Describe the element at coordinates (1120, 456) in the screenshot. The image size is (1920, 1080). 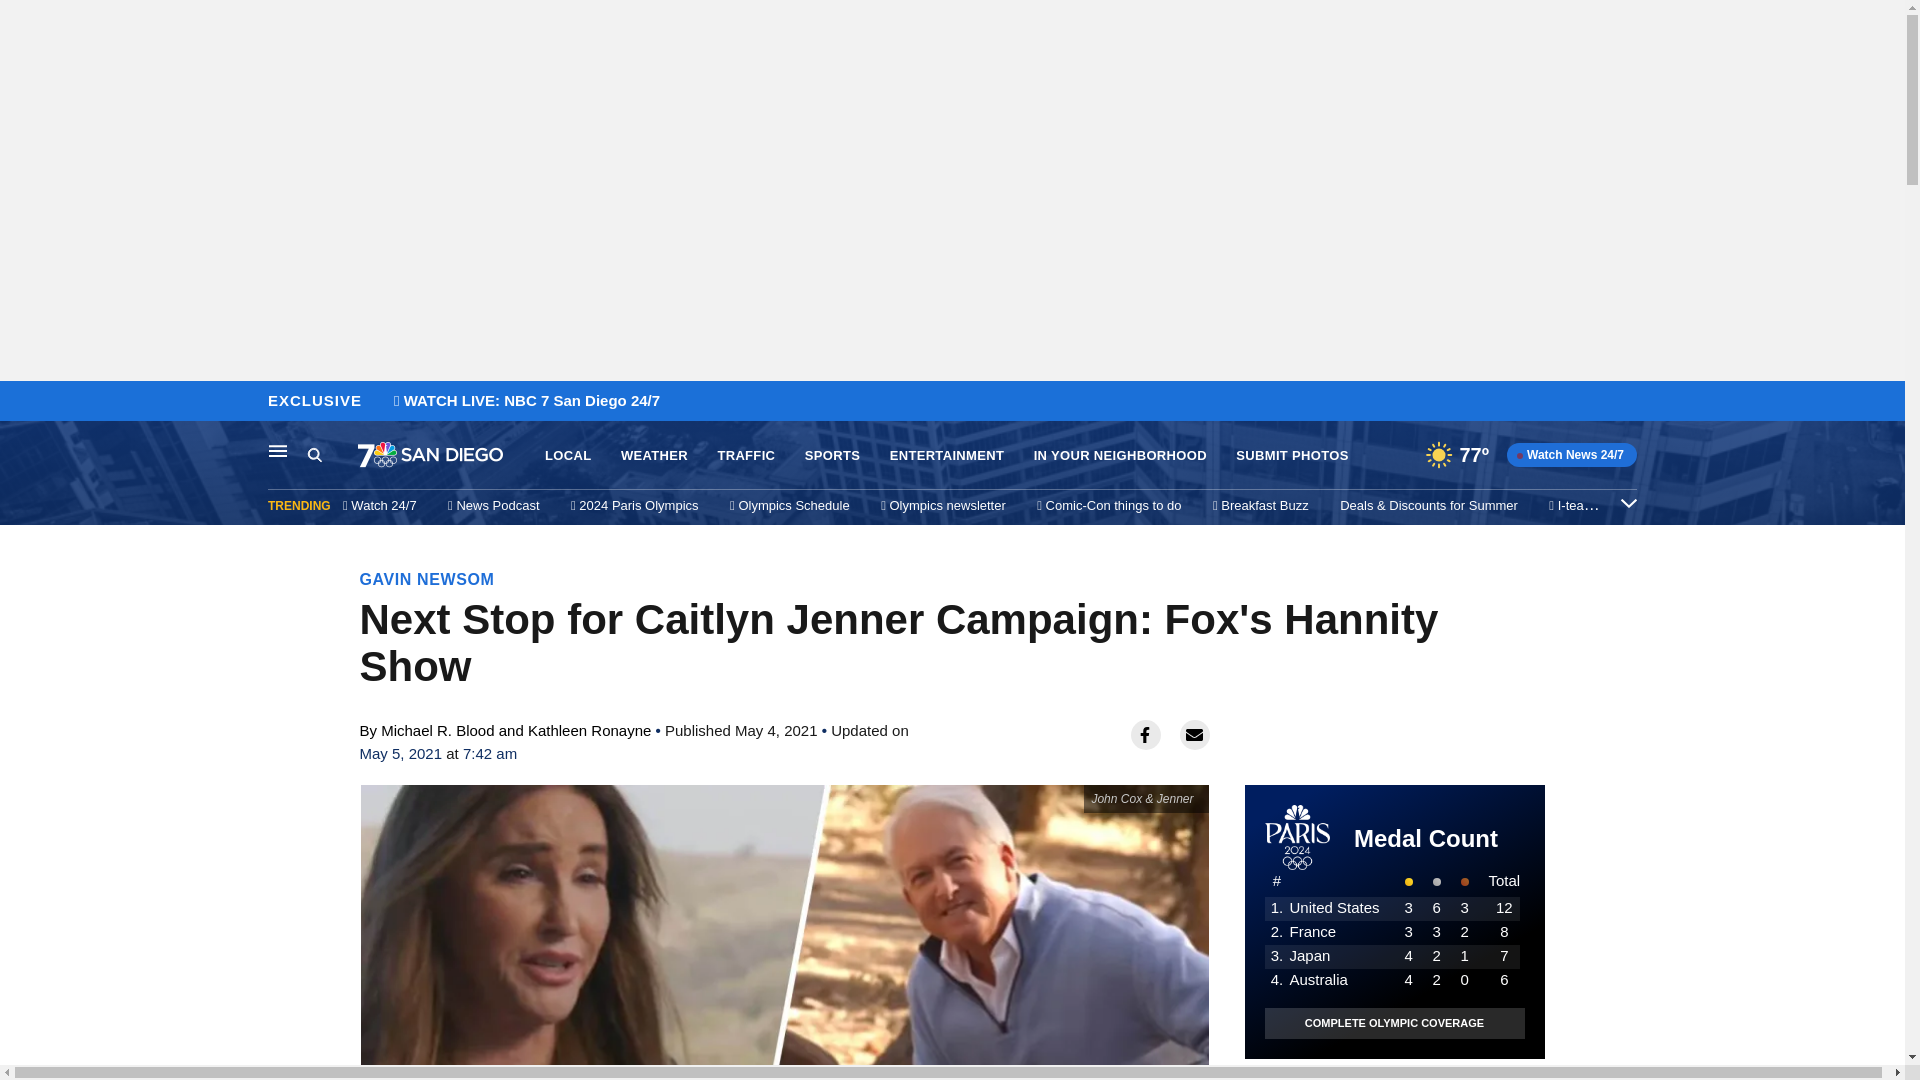
I see `IN YOUR NEIGHBORHOOD` at that location.